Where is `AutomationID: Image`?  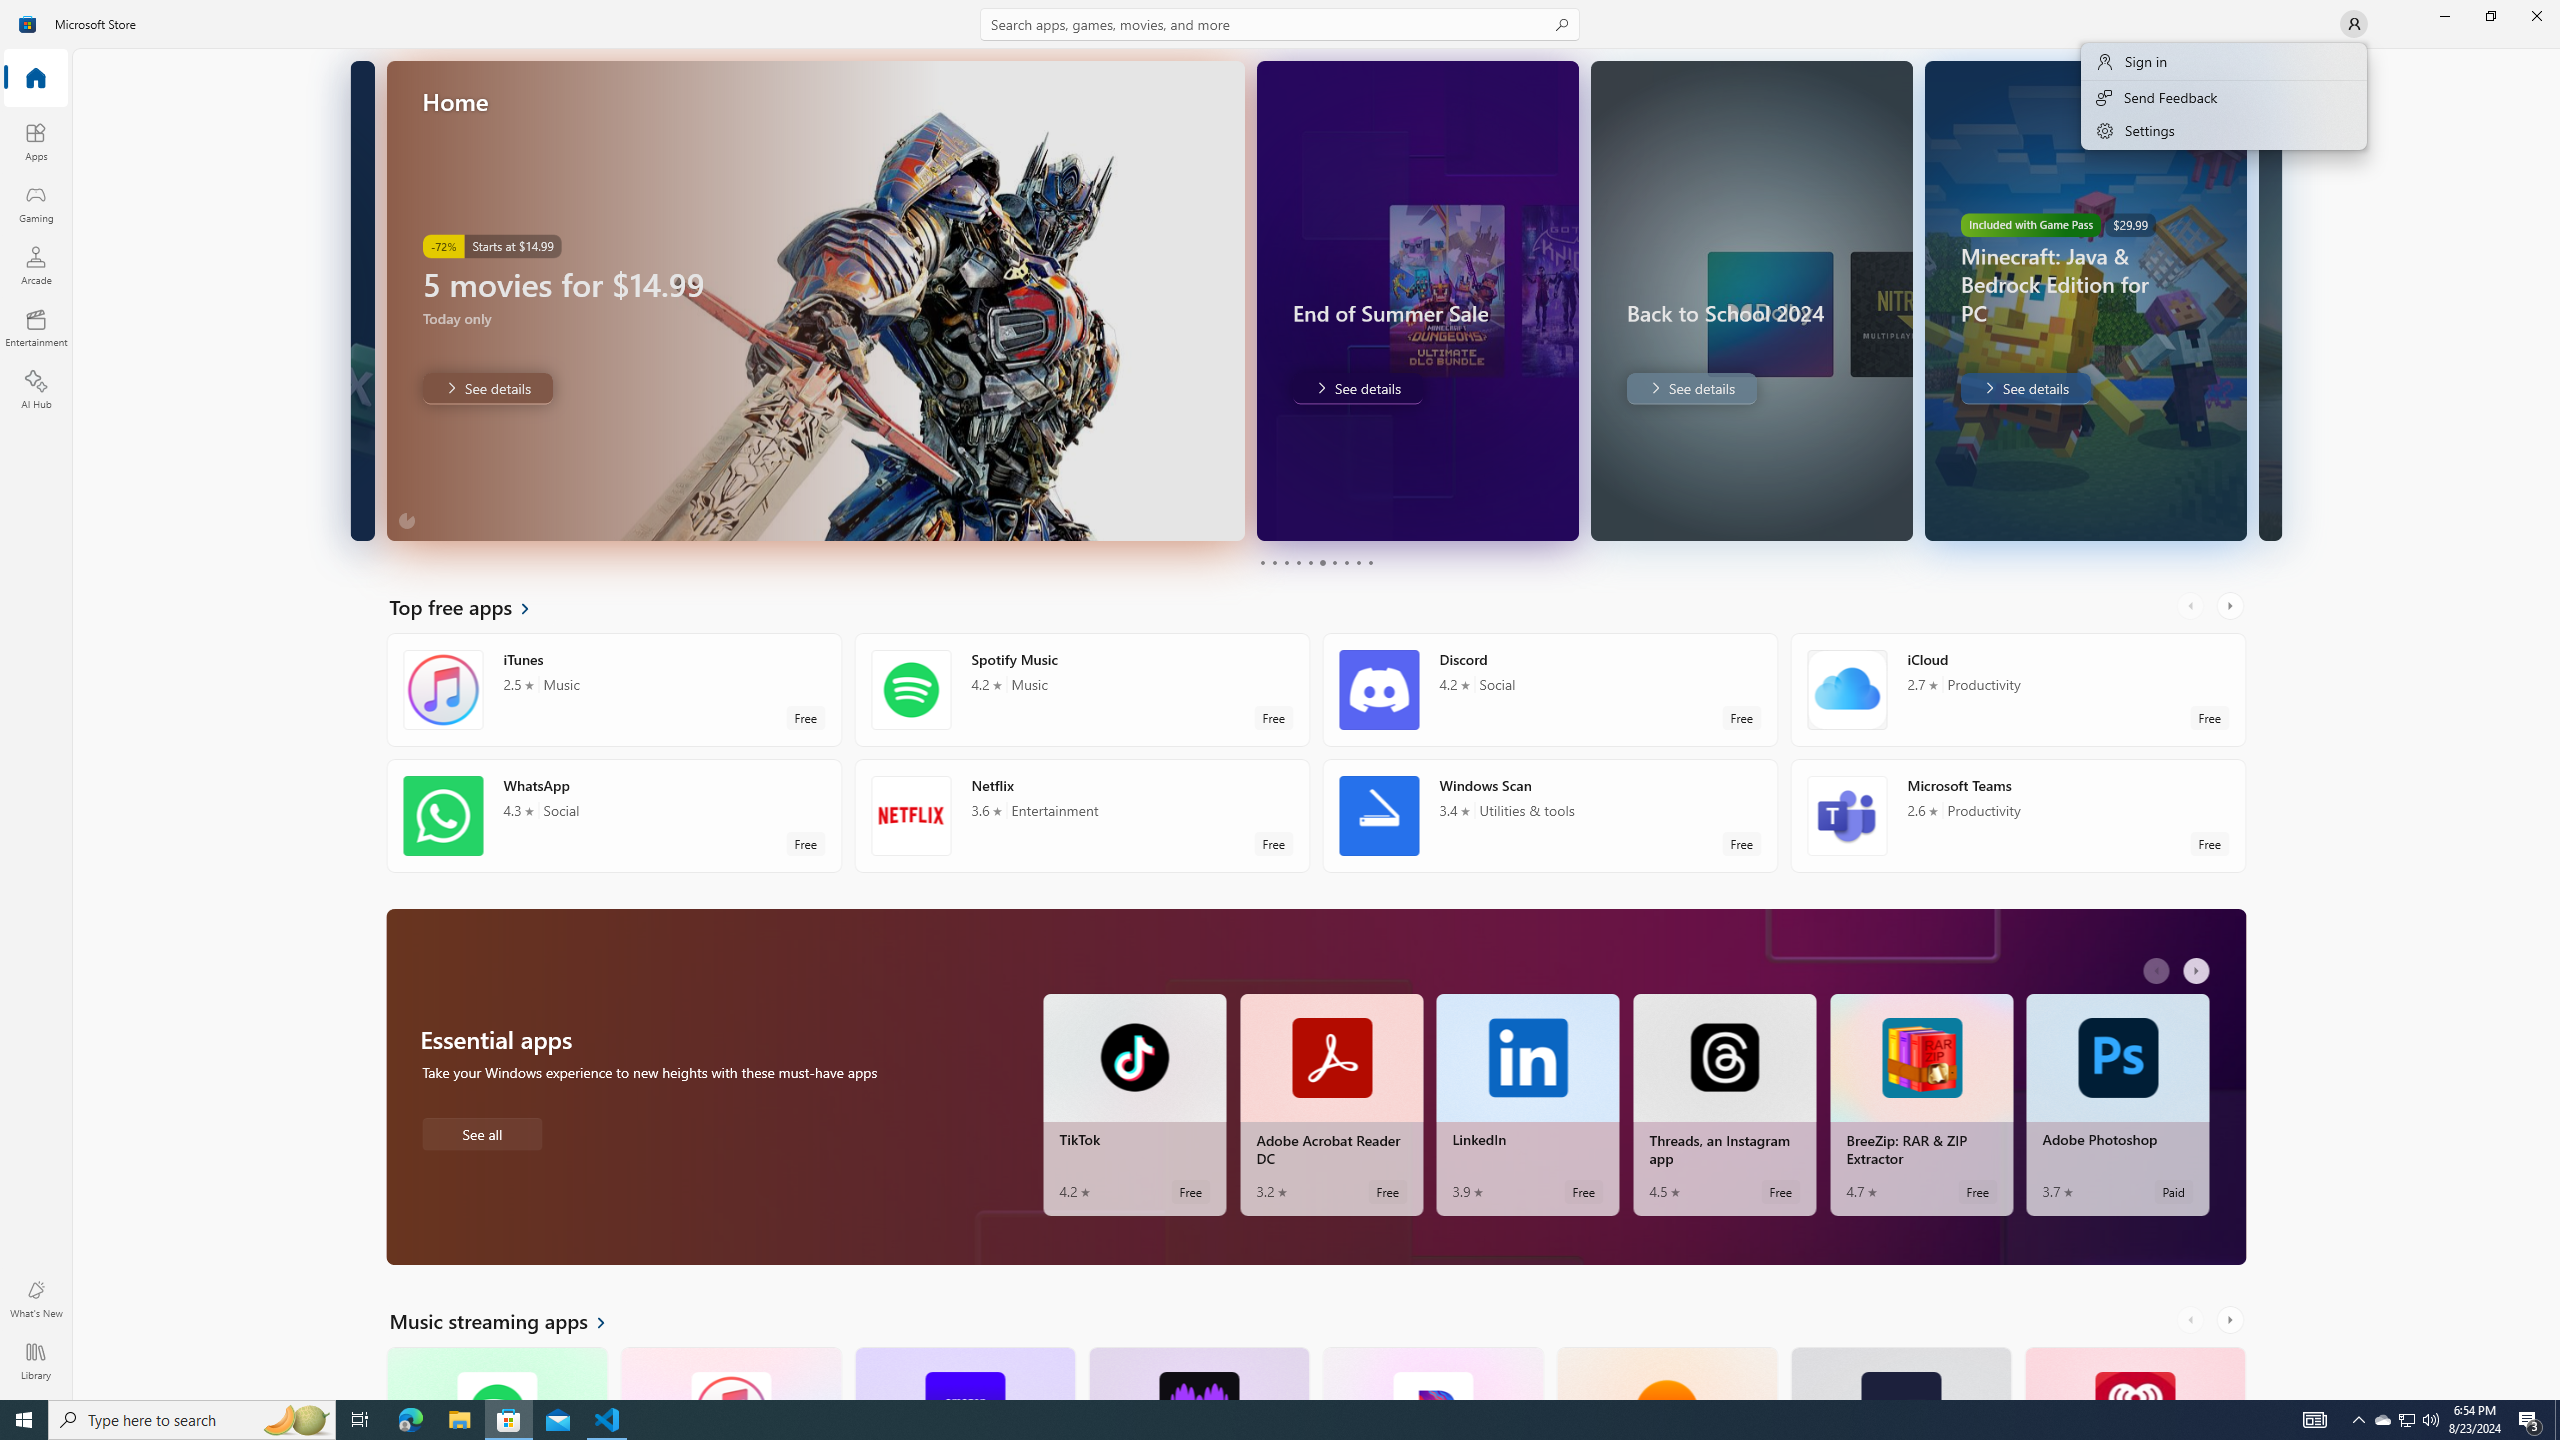
AutomationID: Image is located at coordinates (2268, 300).